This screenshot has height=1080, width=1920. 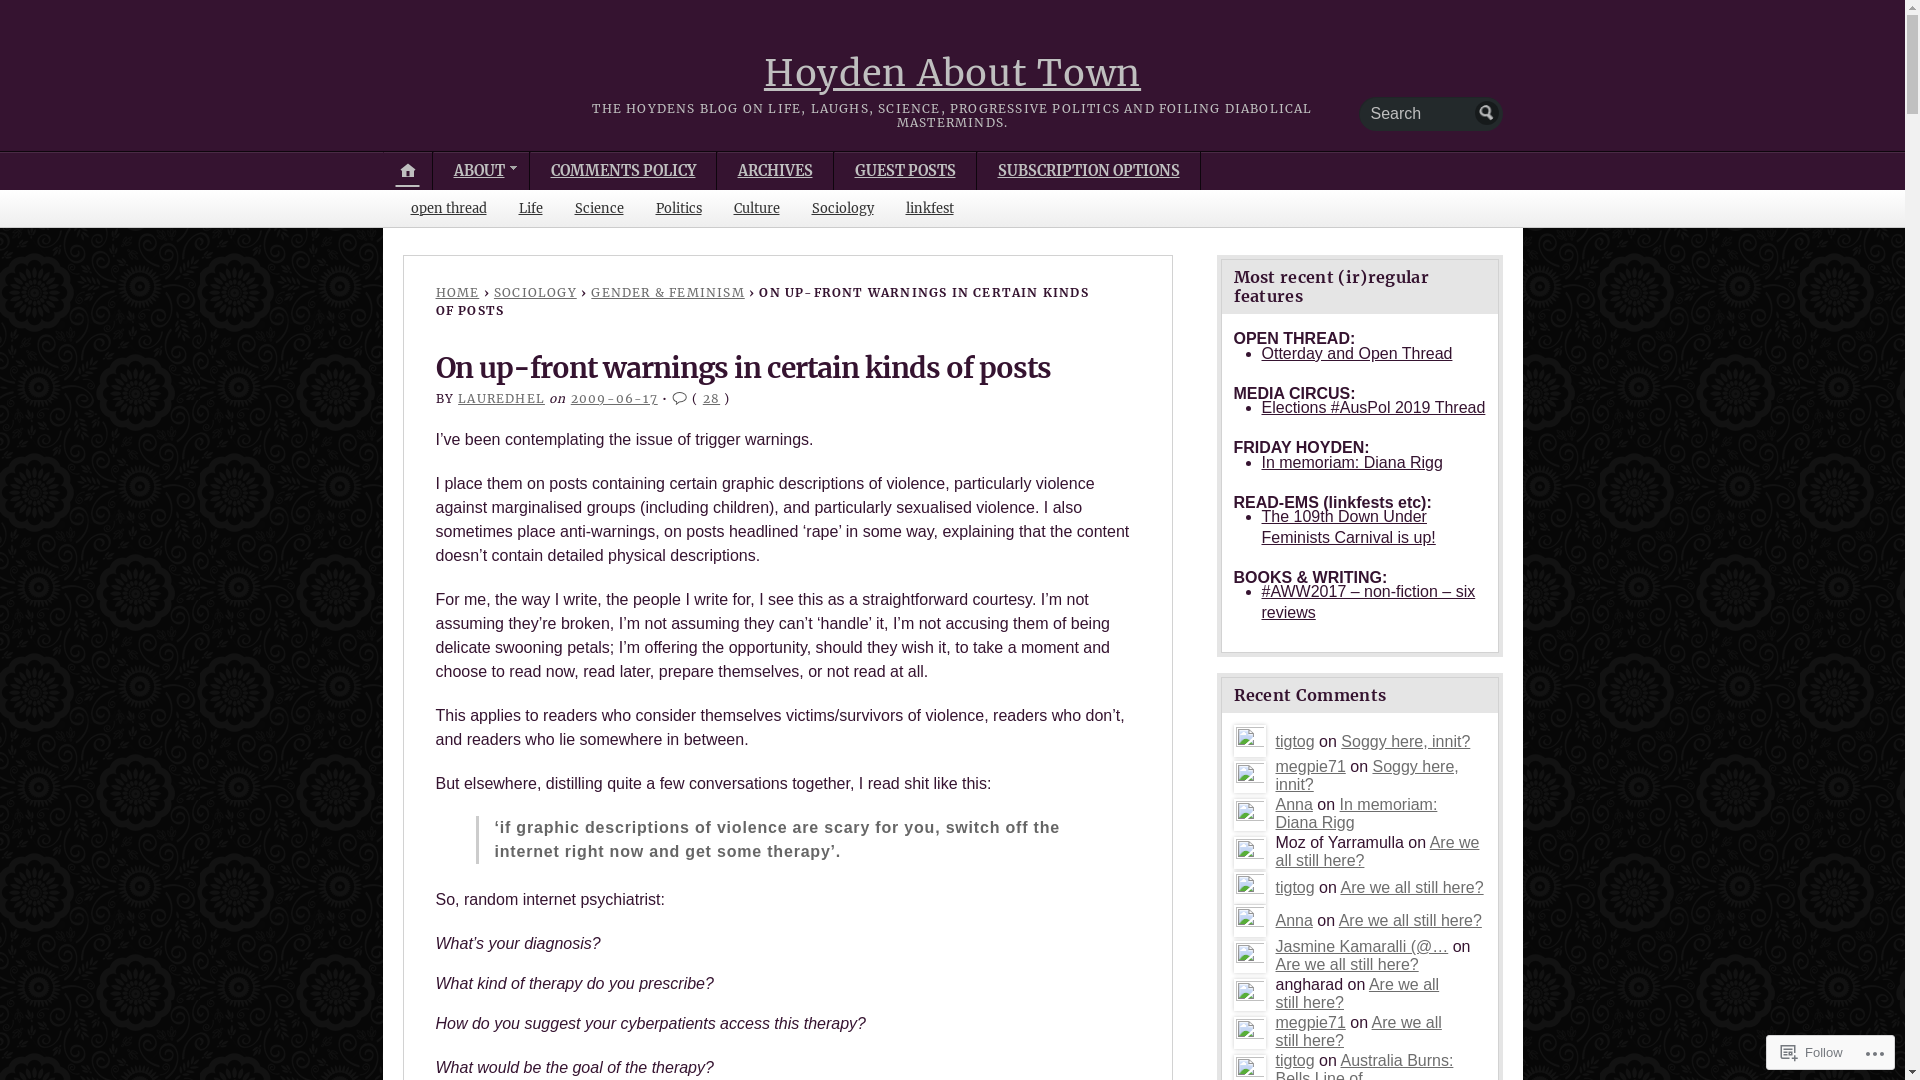 What do you see at coordinates (776, 171) in the screenshot?
I see `ARCHIVES` at bounding box center [776, 171].